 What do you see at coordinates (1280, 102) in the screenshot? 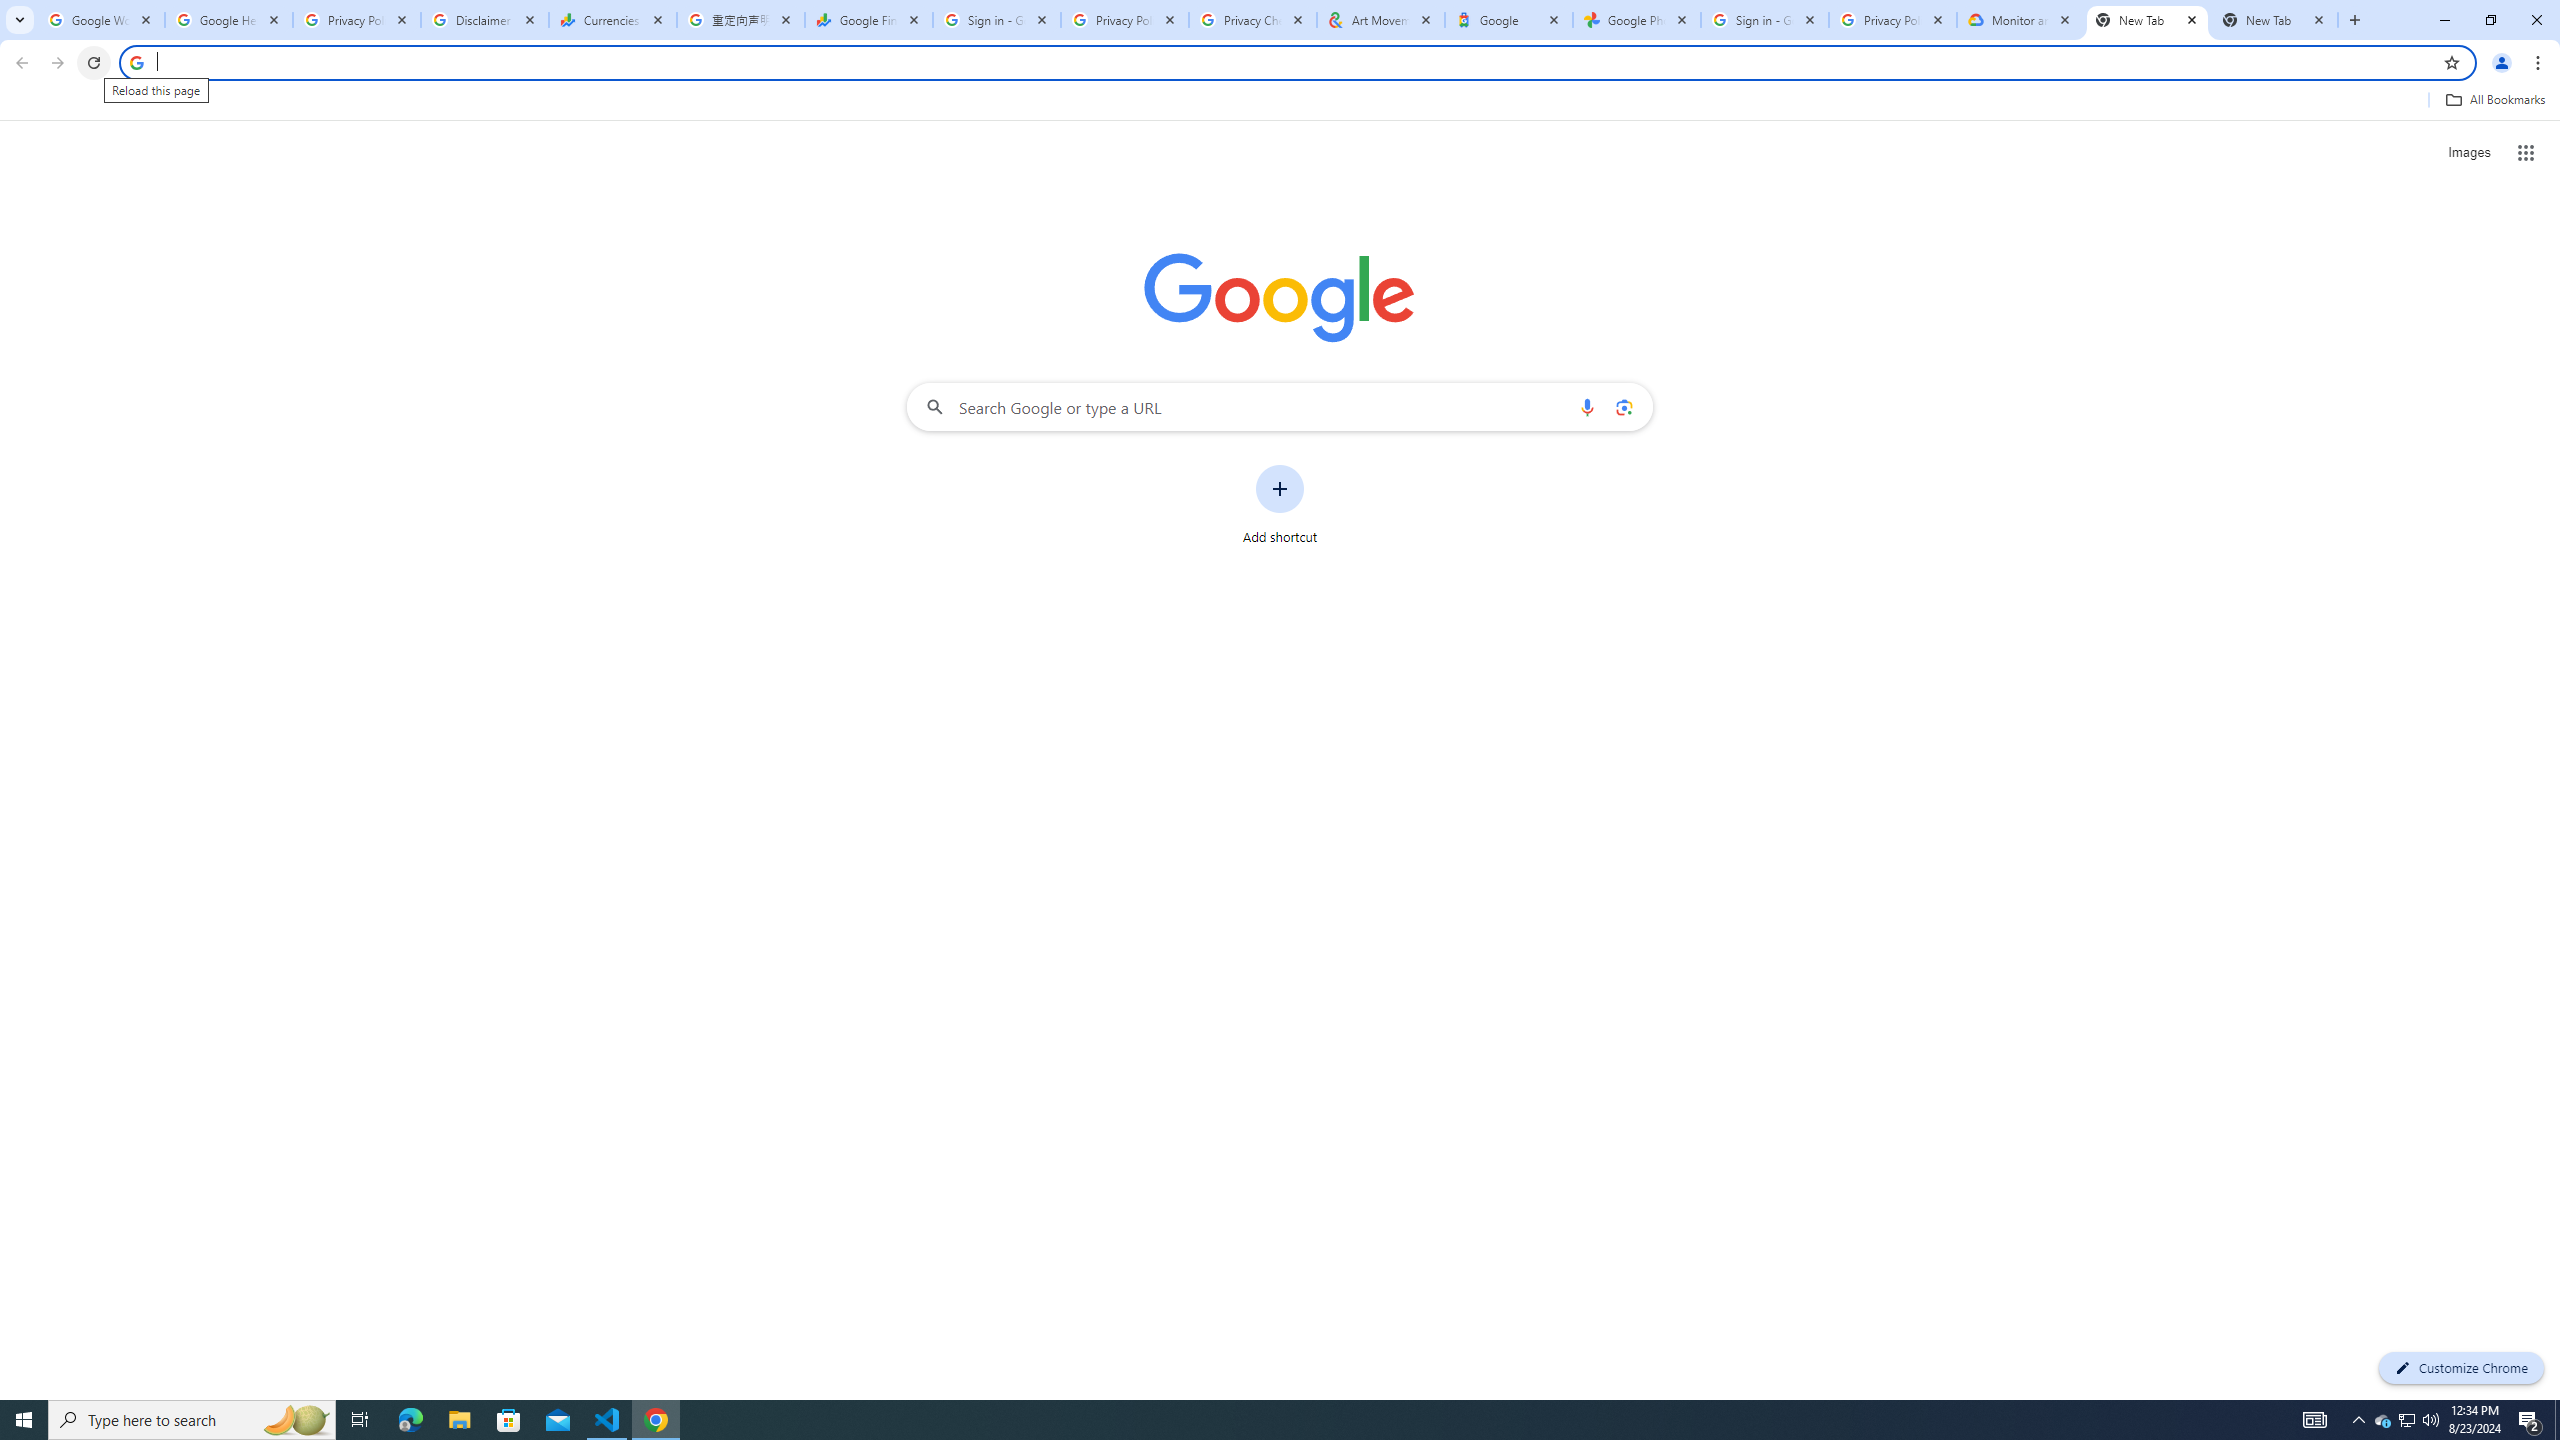
I see `Bookmarks` at bounding box center [1280, 102].